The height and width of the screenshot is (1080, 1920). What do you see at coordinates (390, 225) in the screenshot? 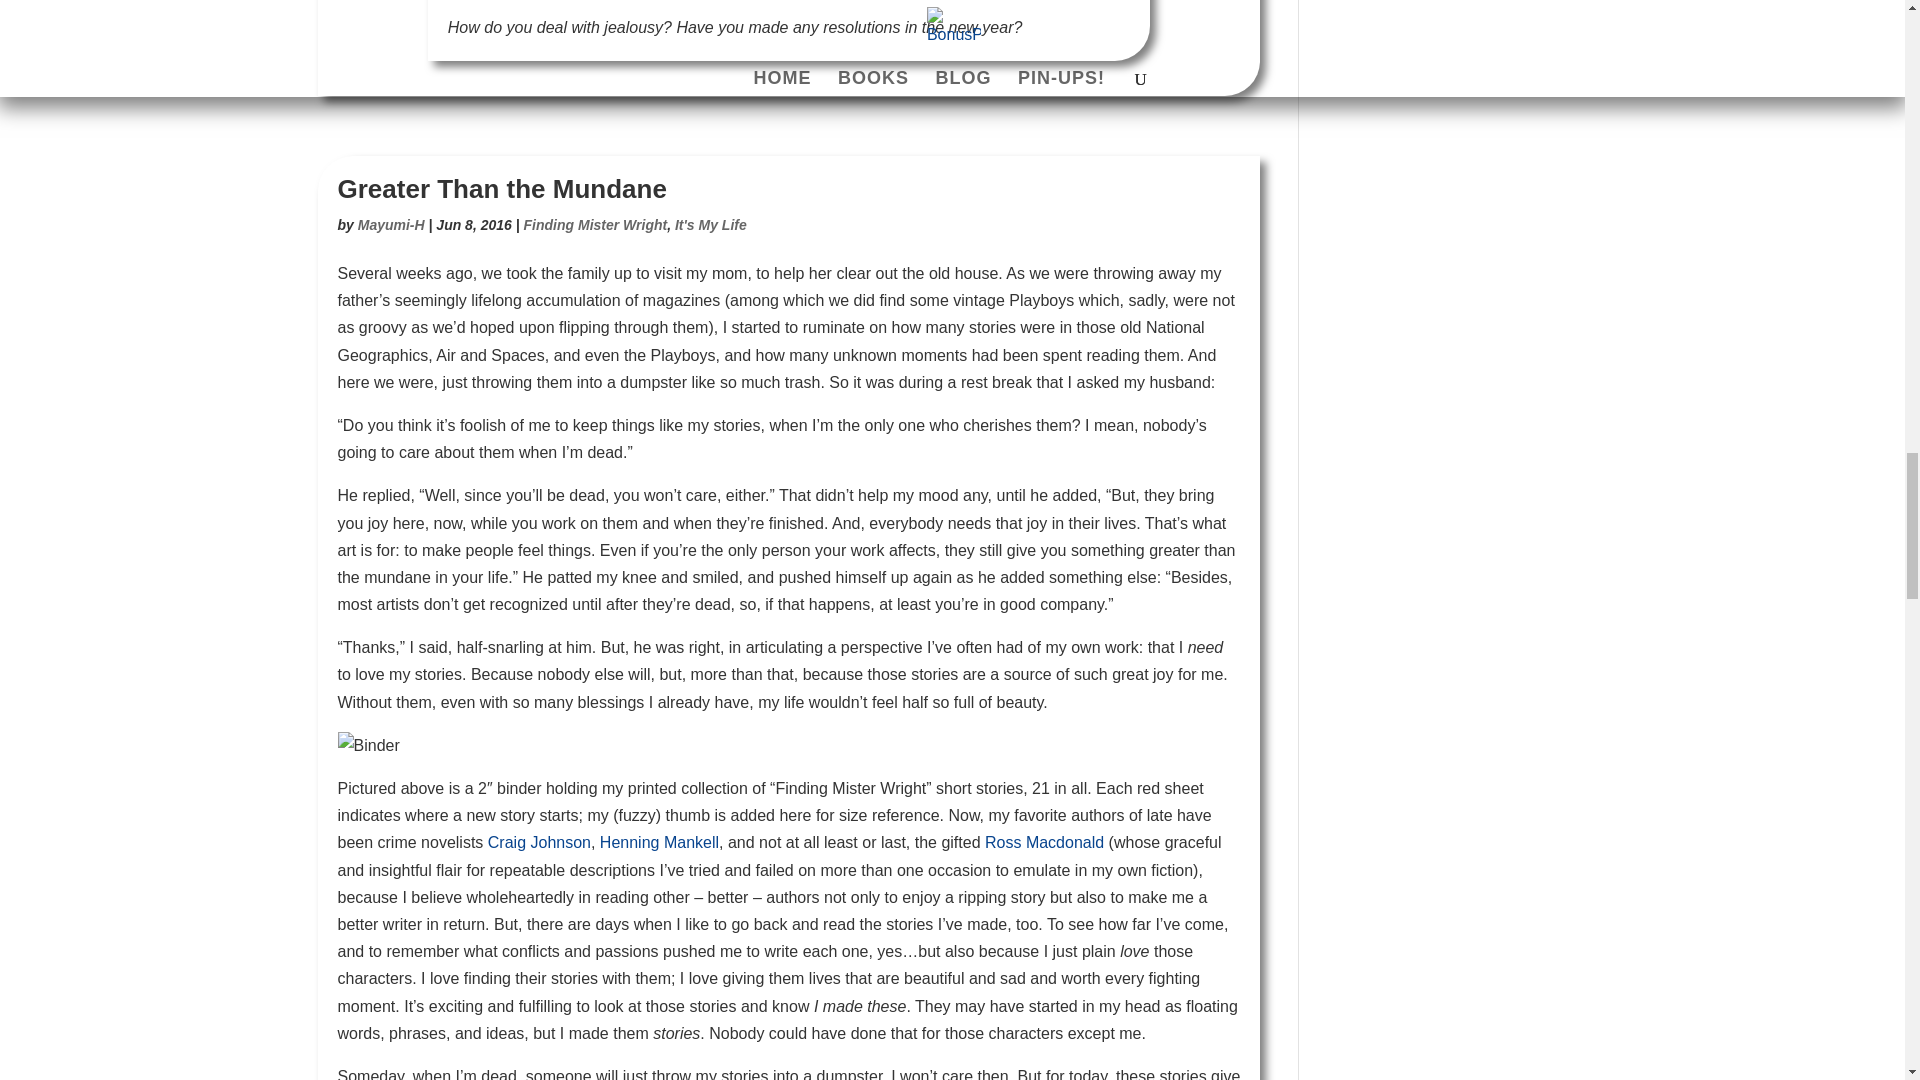
I see `Posts by Mayumi-H` at bounding box center [390, 225].